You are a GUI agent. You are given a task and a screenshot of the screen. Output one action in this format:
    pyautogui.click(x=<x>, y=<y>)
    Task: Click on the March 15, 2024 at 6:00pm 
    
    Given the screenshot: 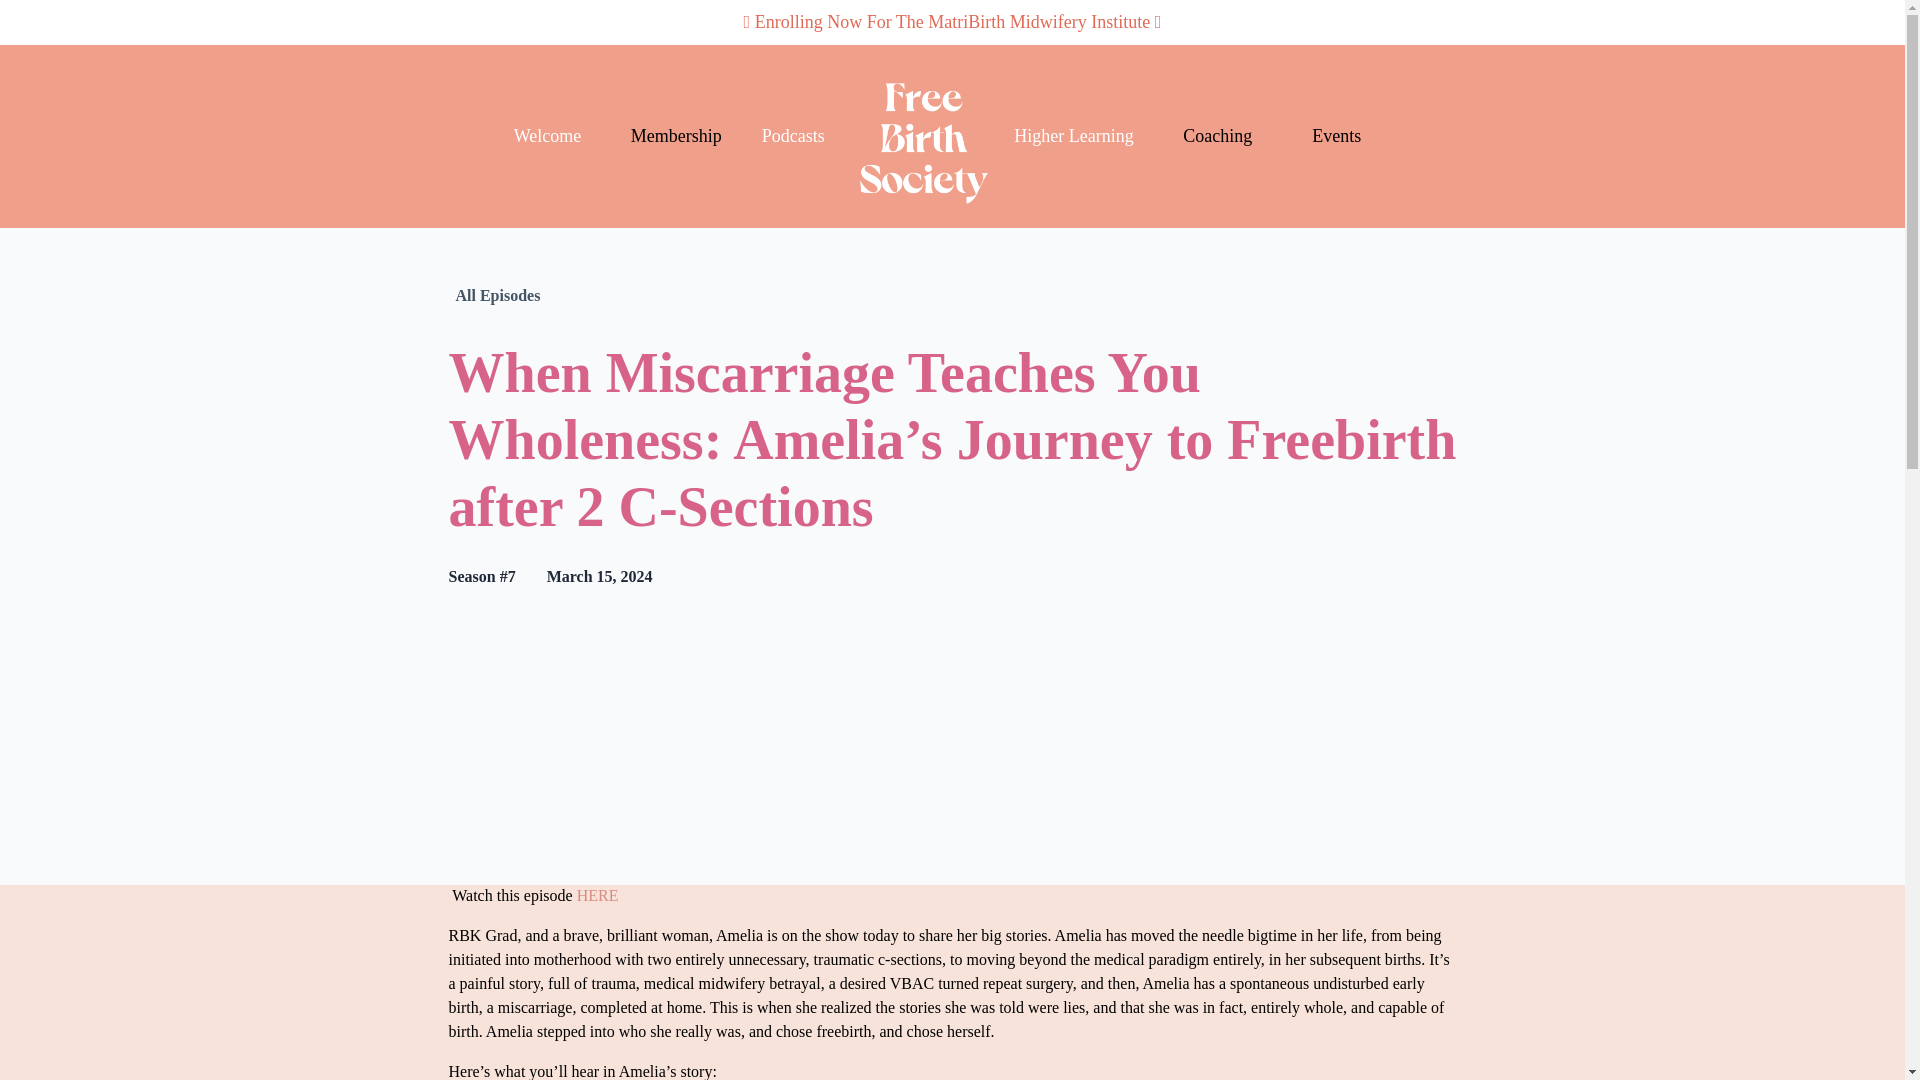 What is the action you would take?
    pyautogui.click(x=600, y=576)
    